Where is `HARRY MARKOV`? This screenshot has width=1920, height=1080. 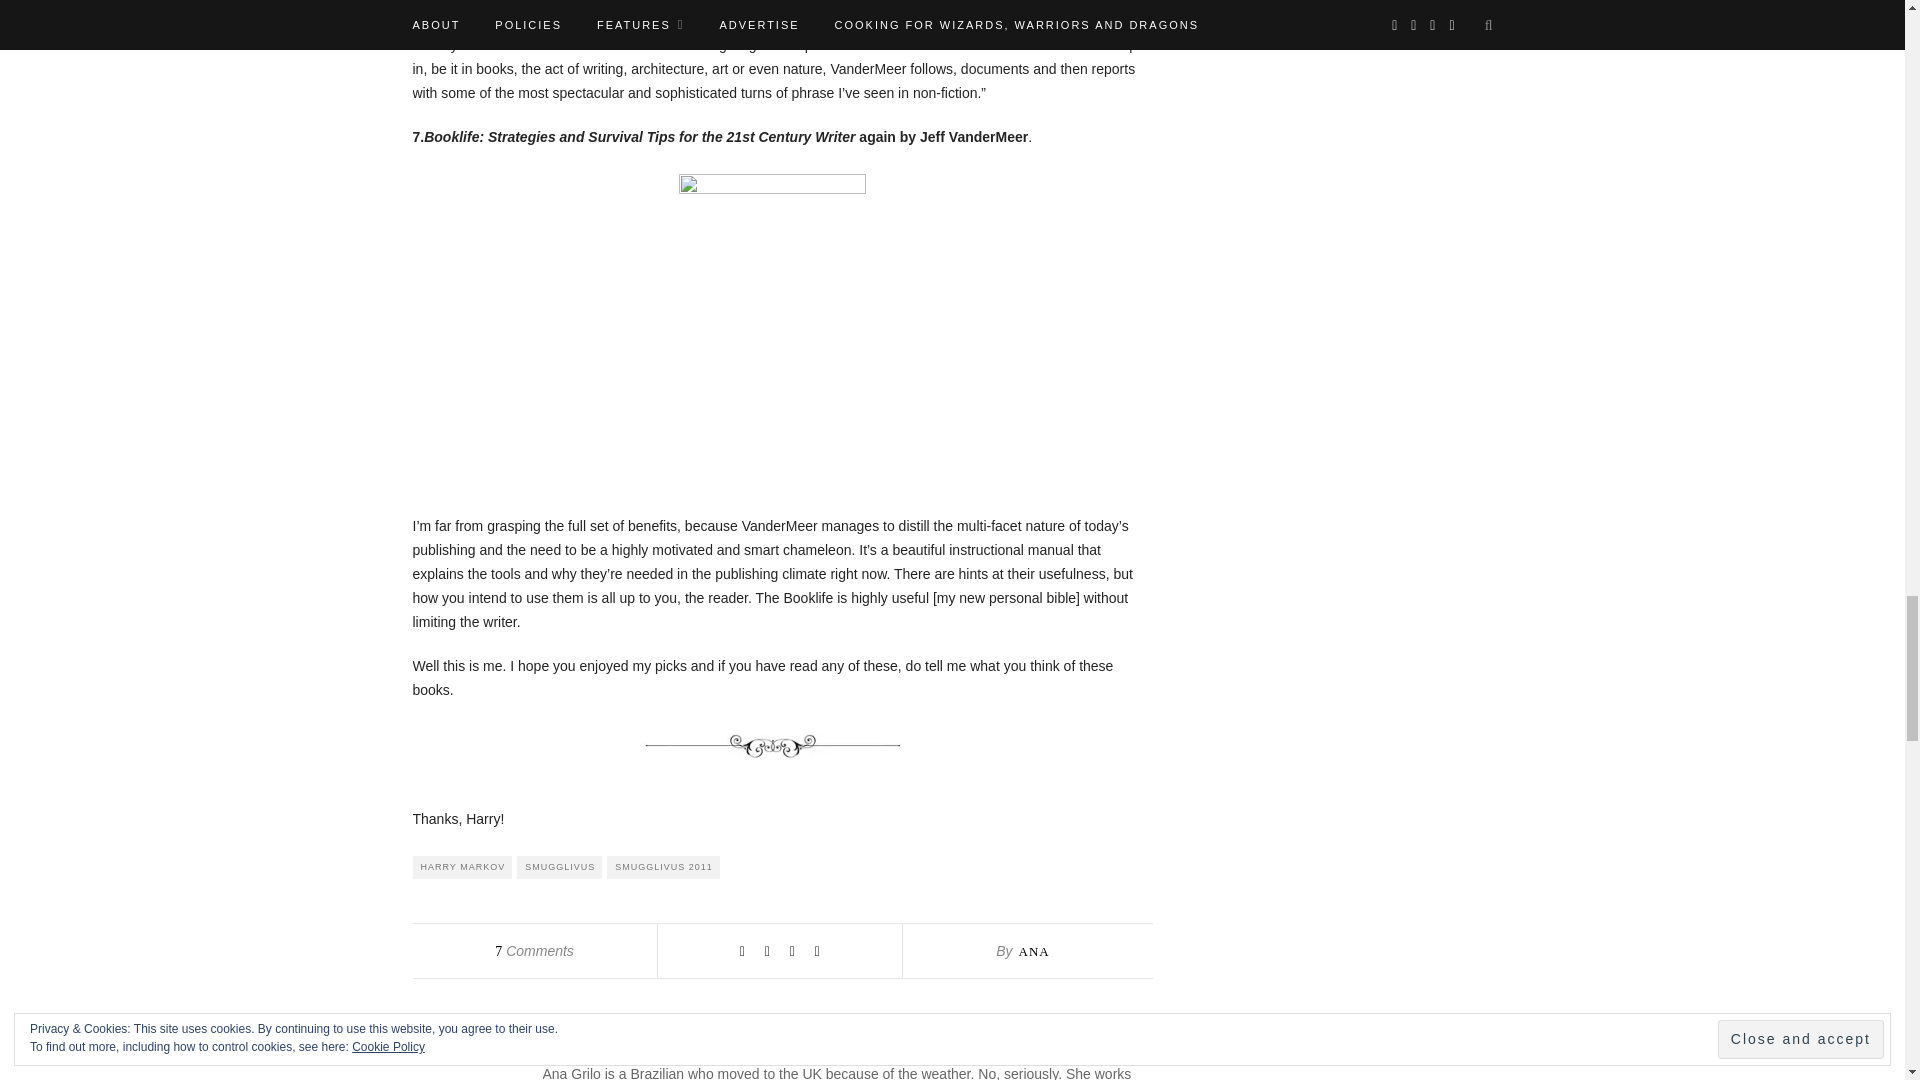 HARRY MARKOV is located at coordinates (462, 868).